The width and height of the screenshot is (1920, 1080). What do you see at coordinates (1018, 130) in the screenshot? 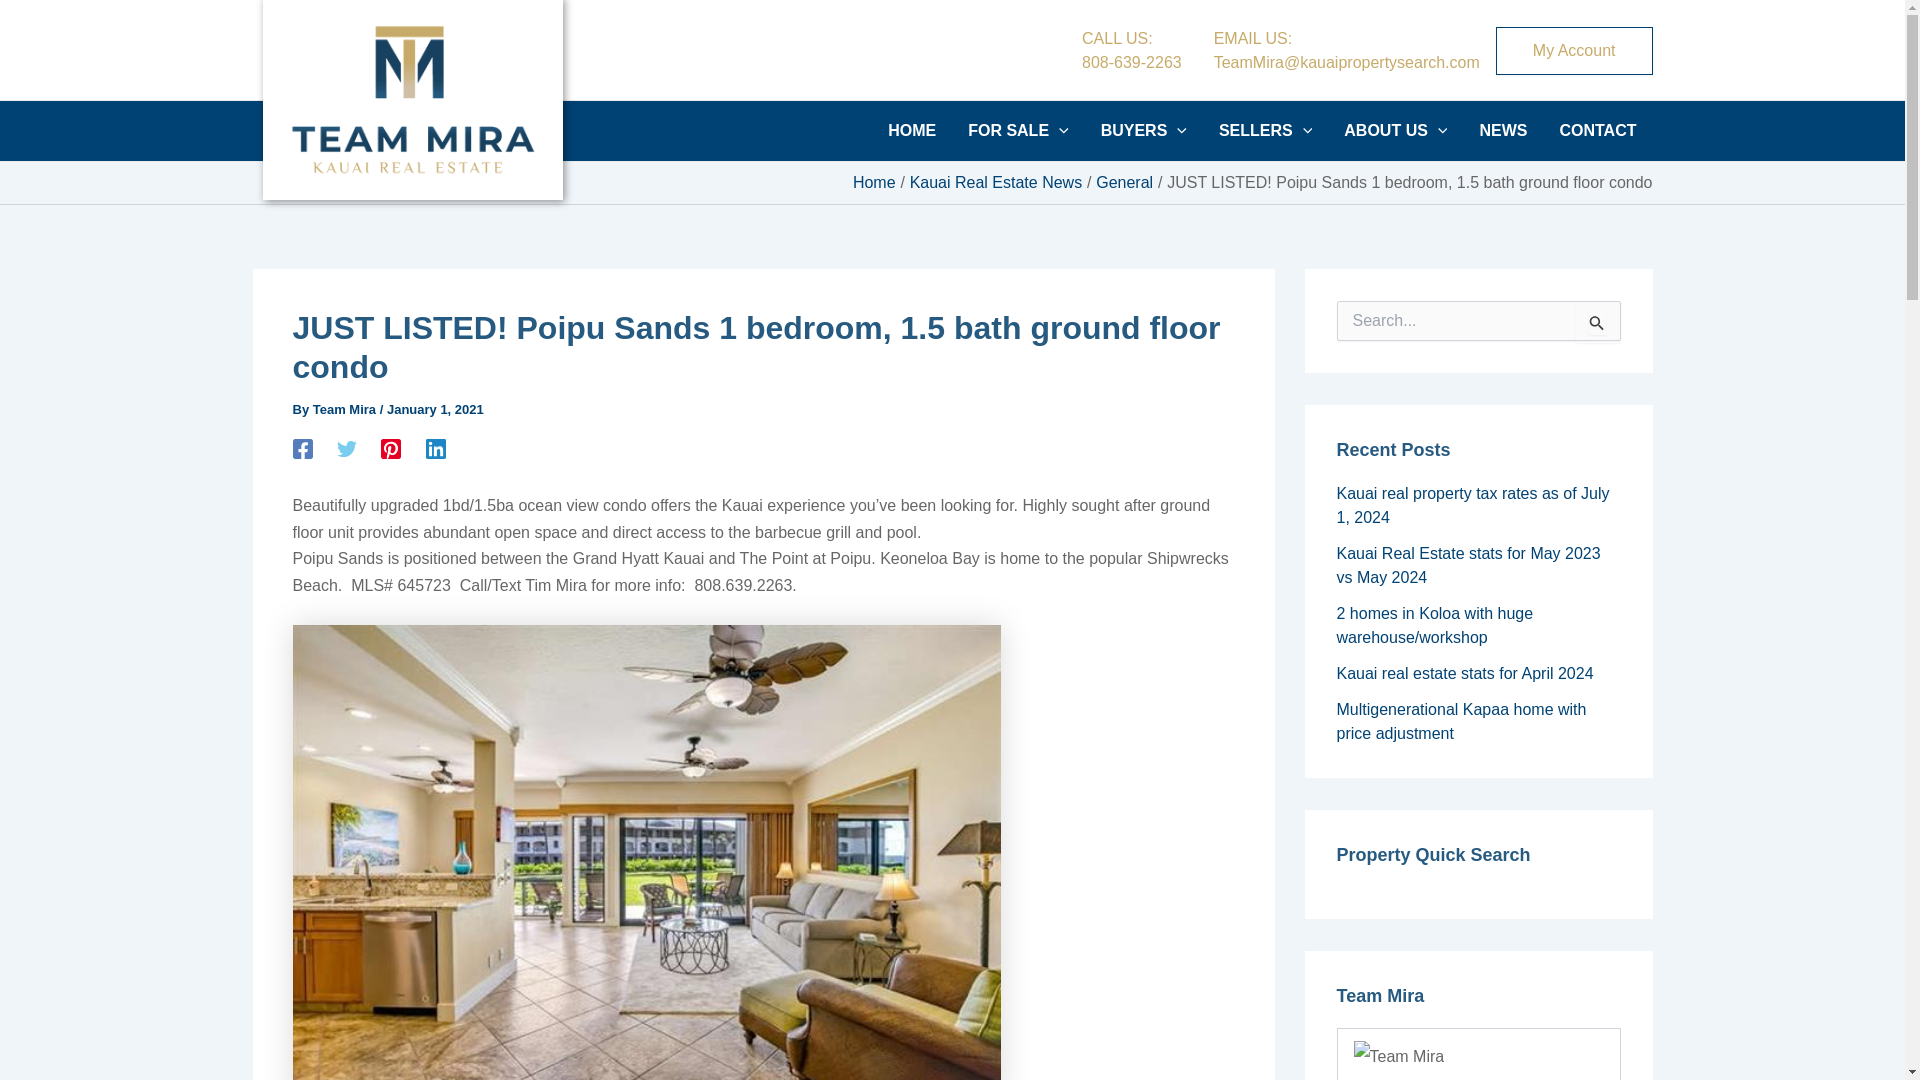
I see `BUYERS` at bounding box center [1018, 130].